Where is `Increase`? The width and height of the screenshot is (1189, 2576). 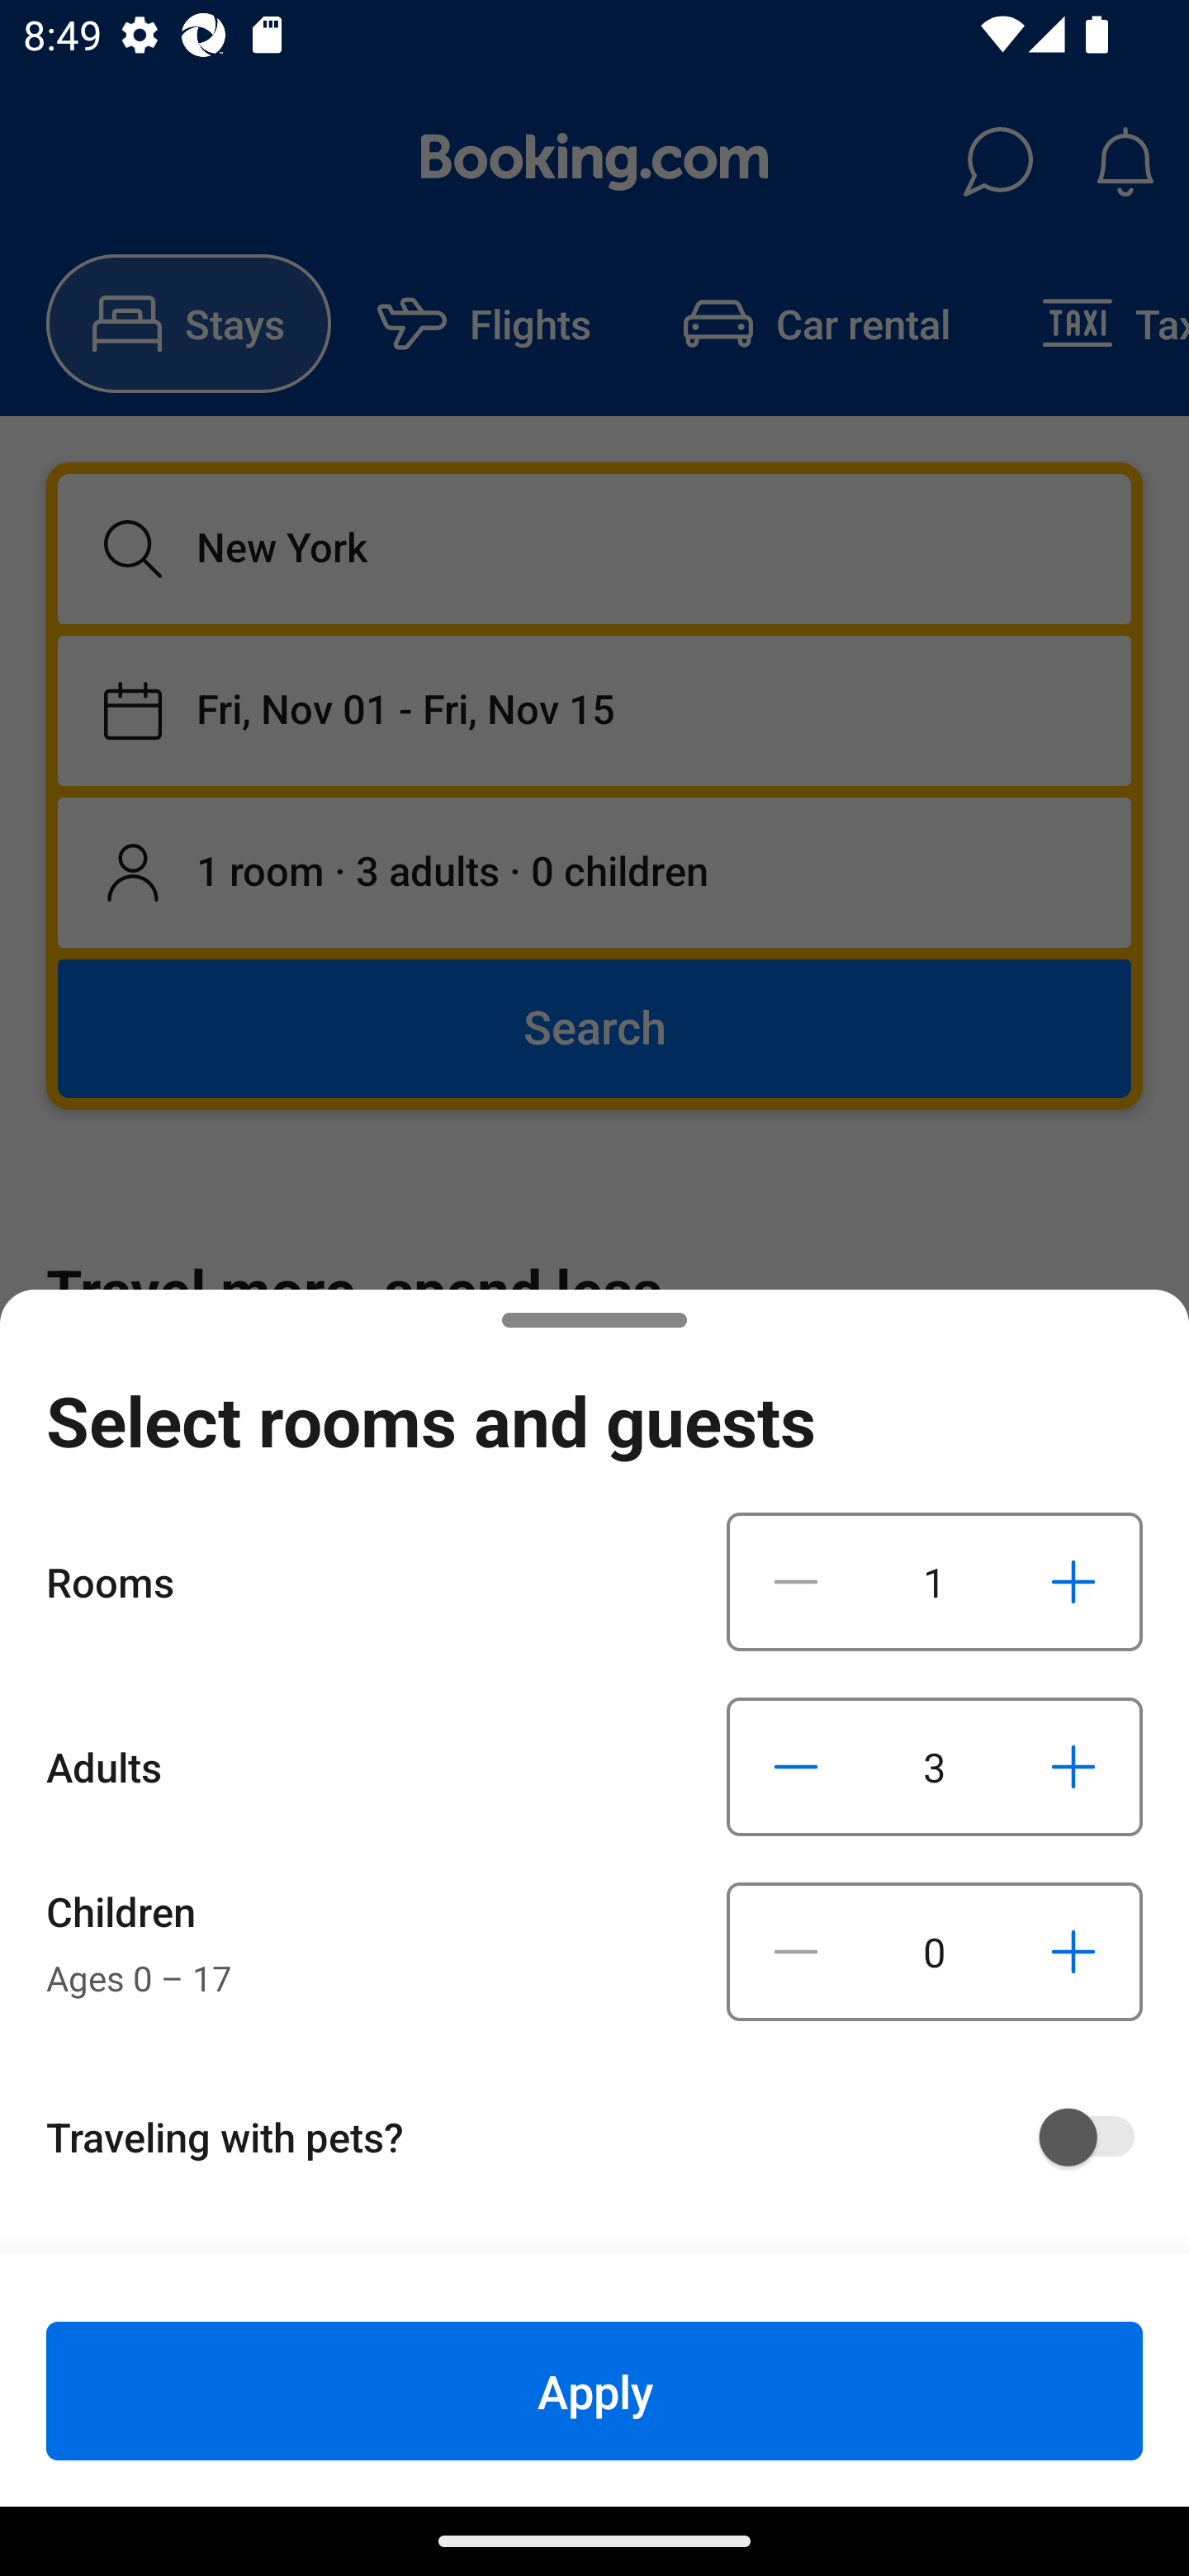 Increase is located at coordinates (1073, 1952).